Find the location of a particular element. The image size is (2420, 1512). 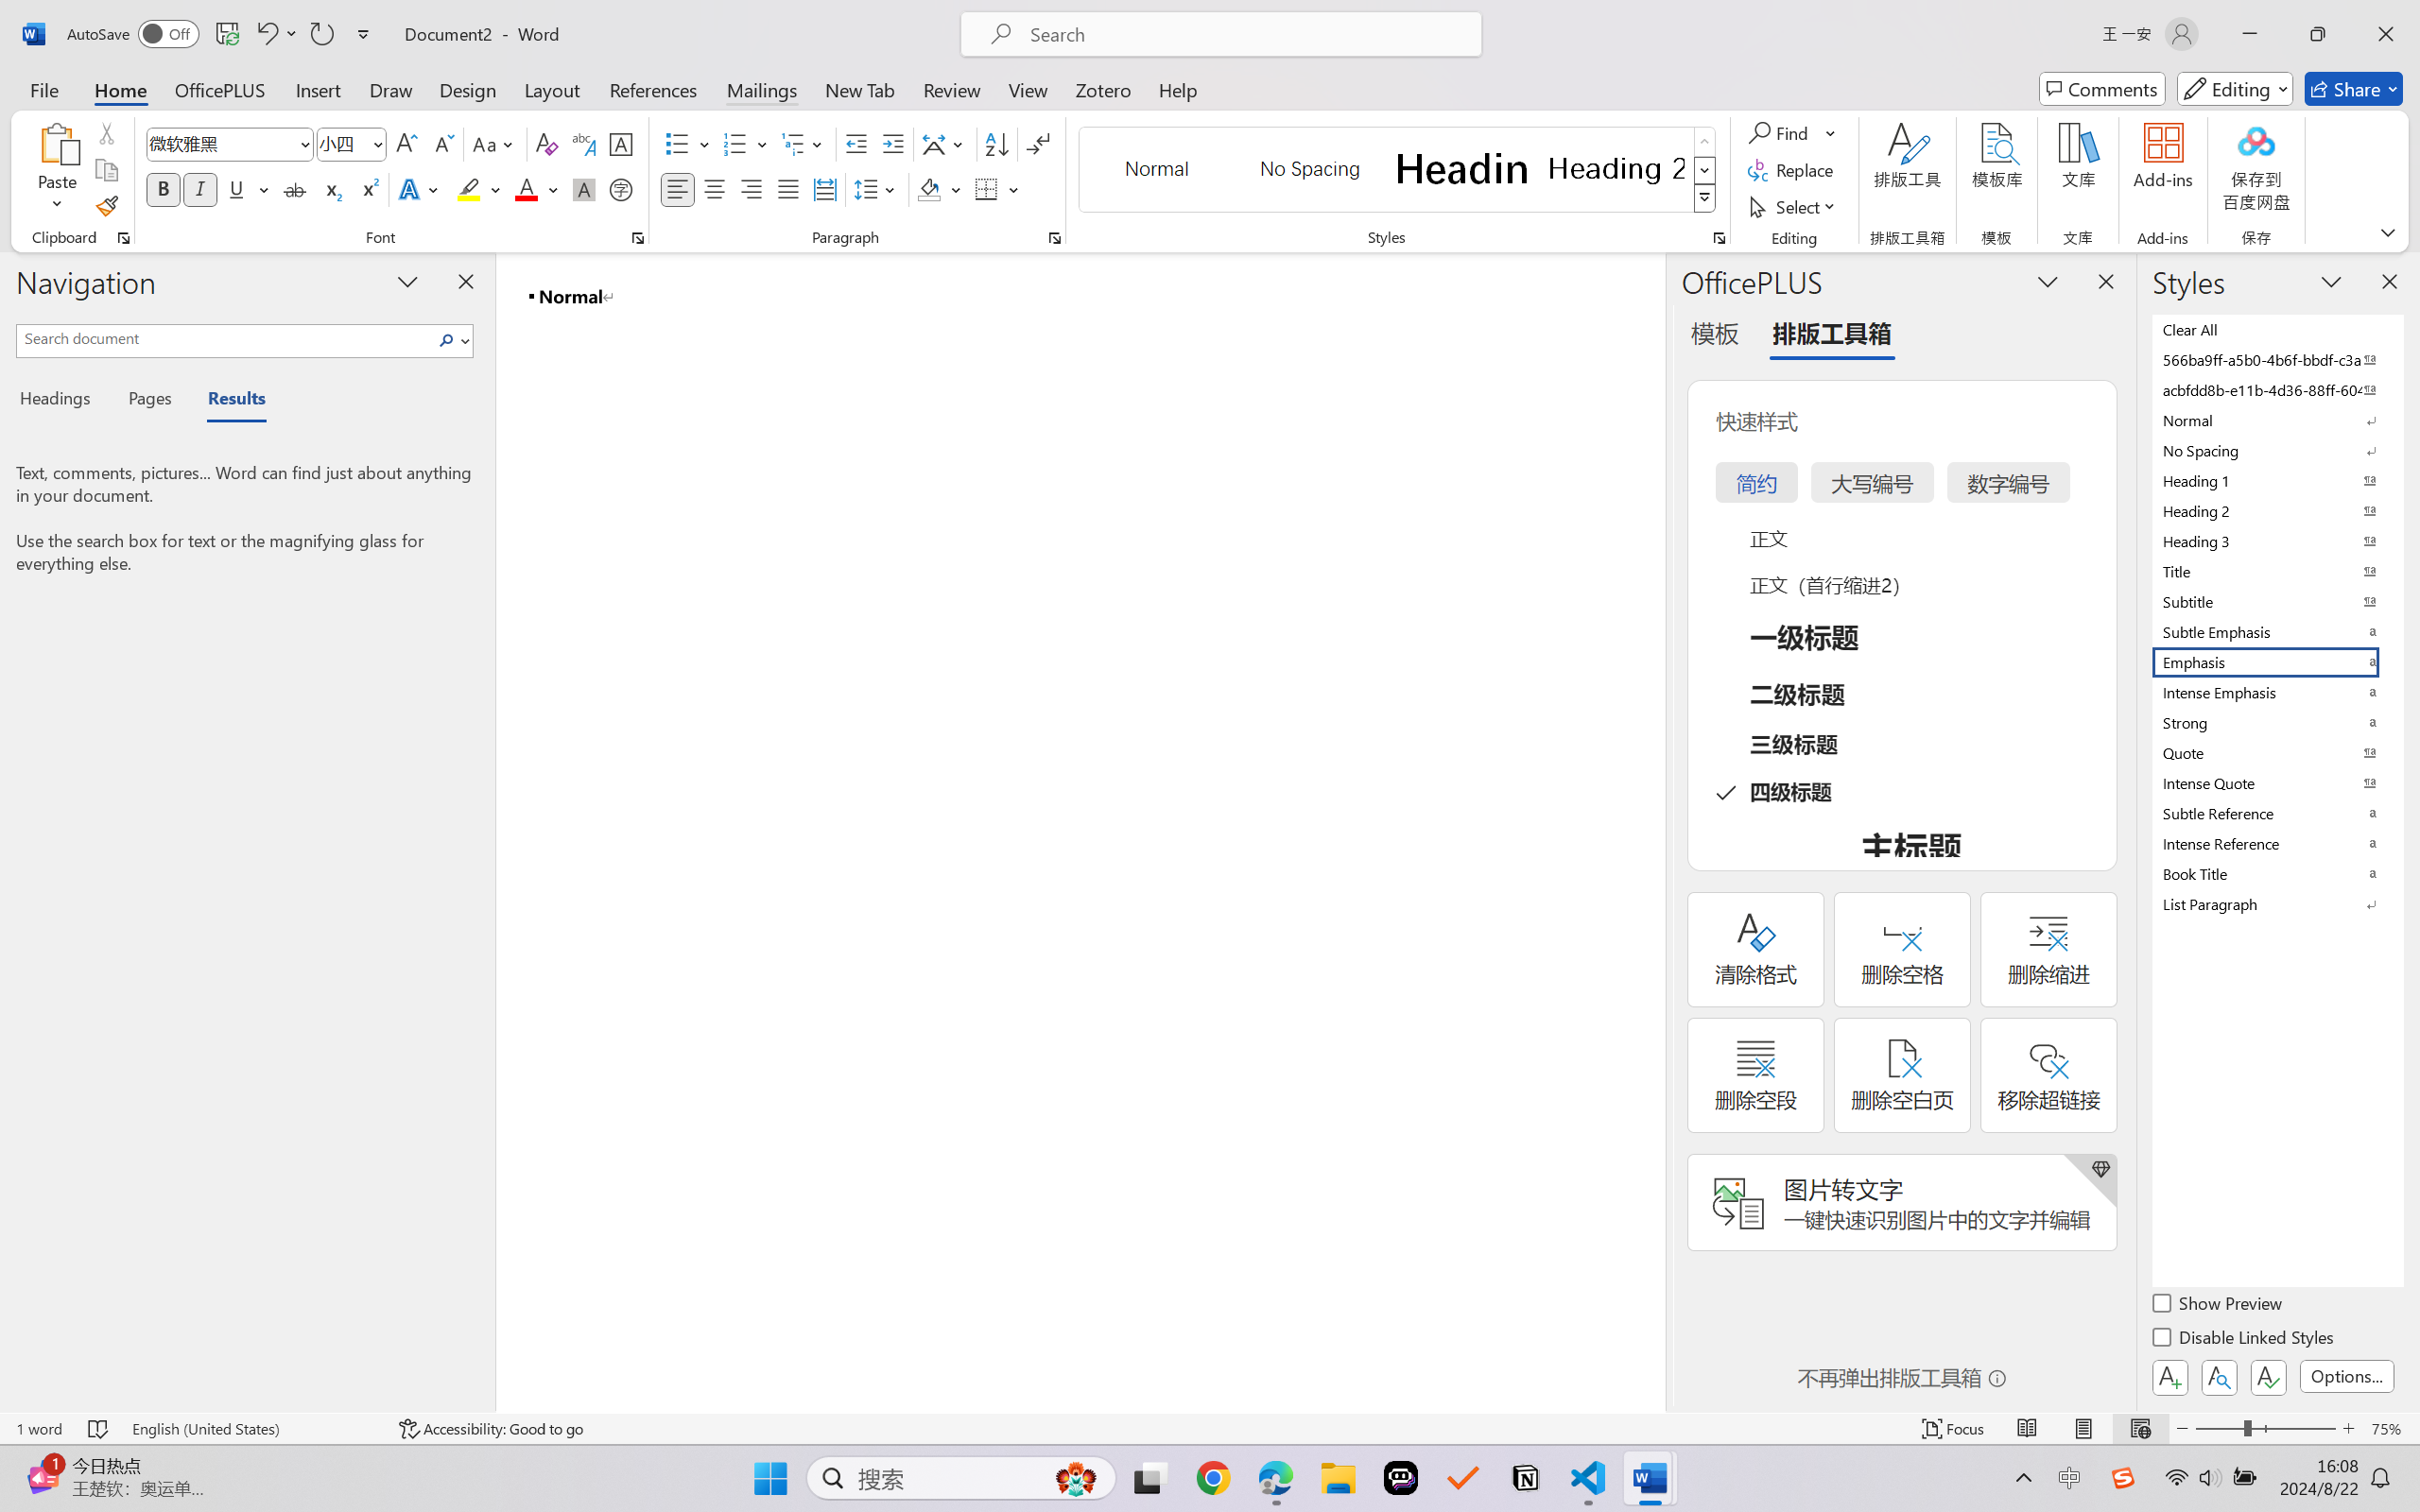

Sort... is located at coordinates (996, 144).